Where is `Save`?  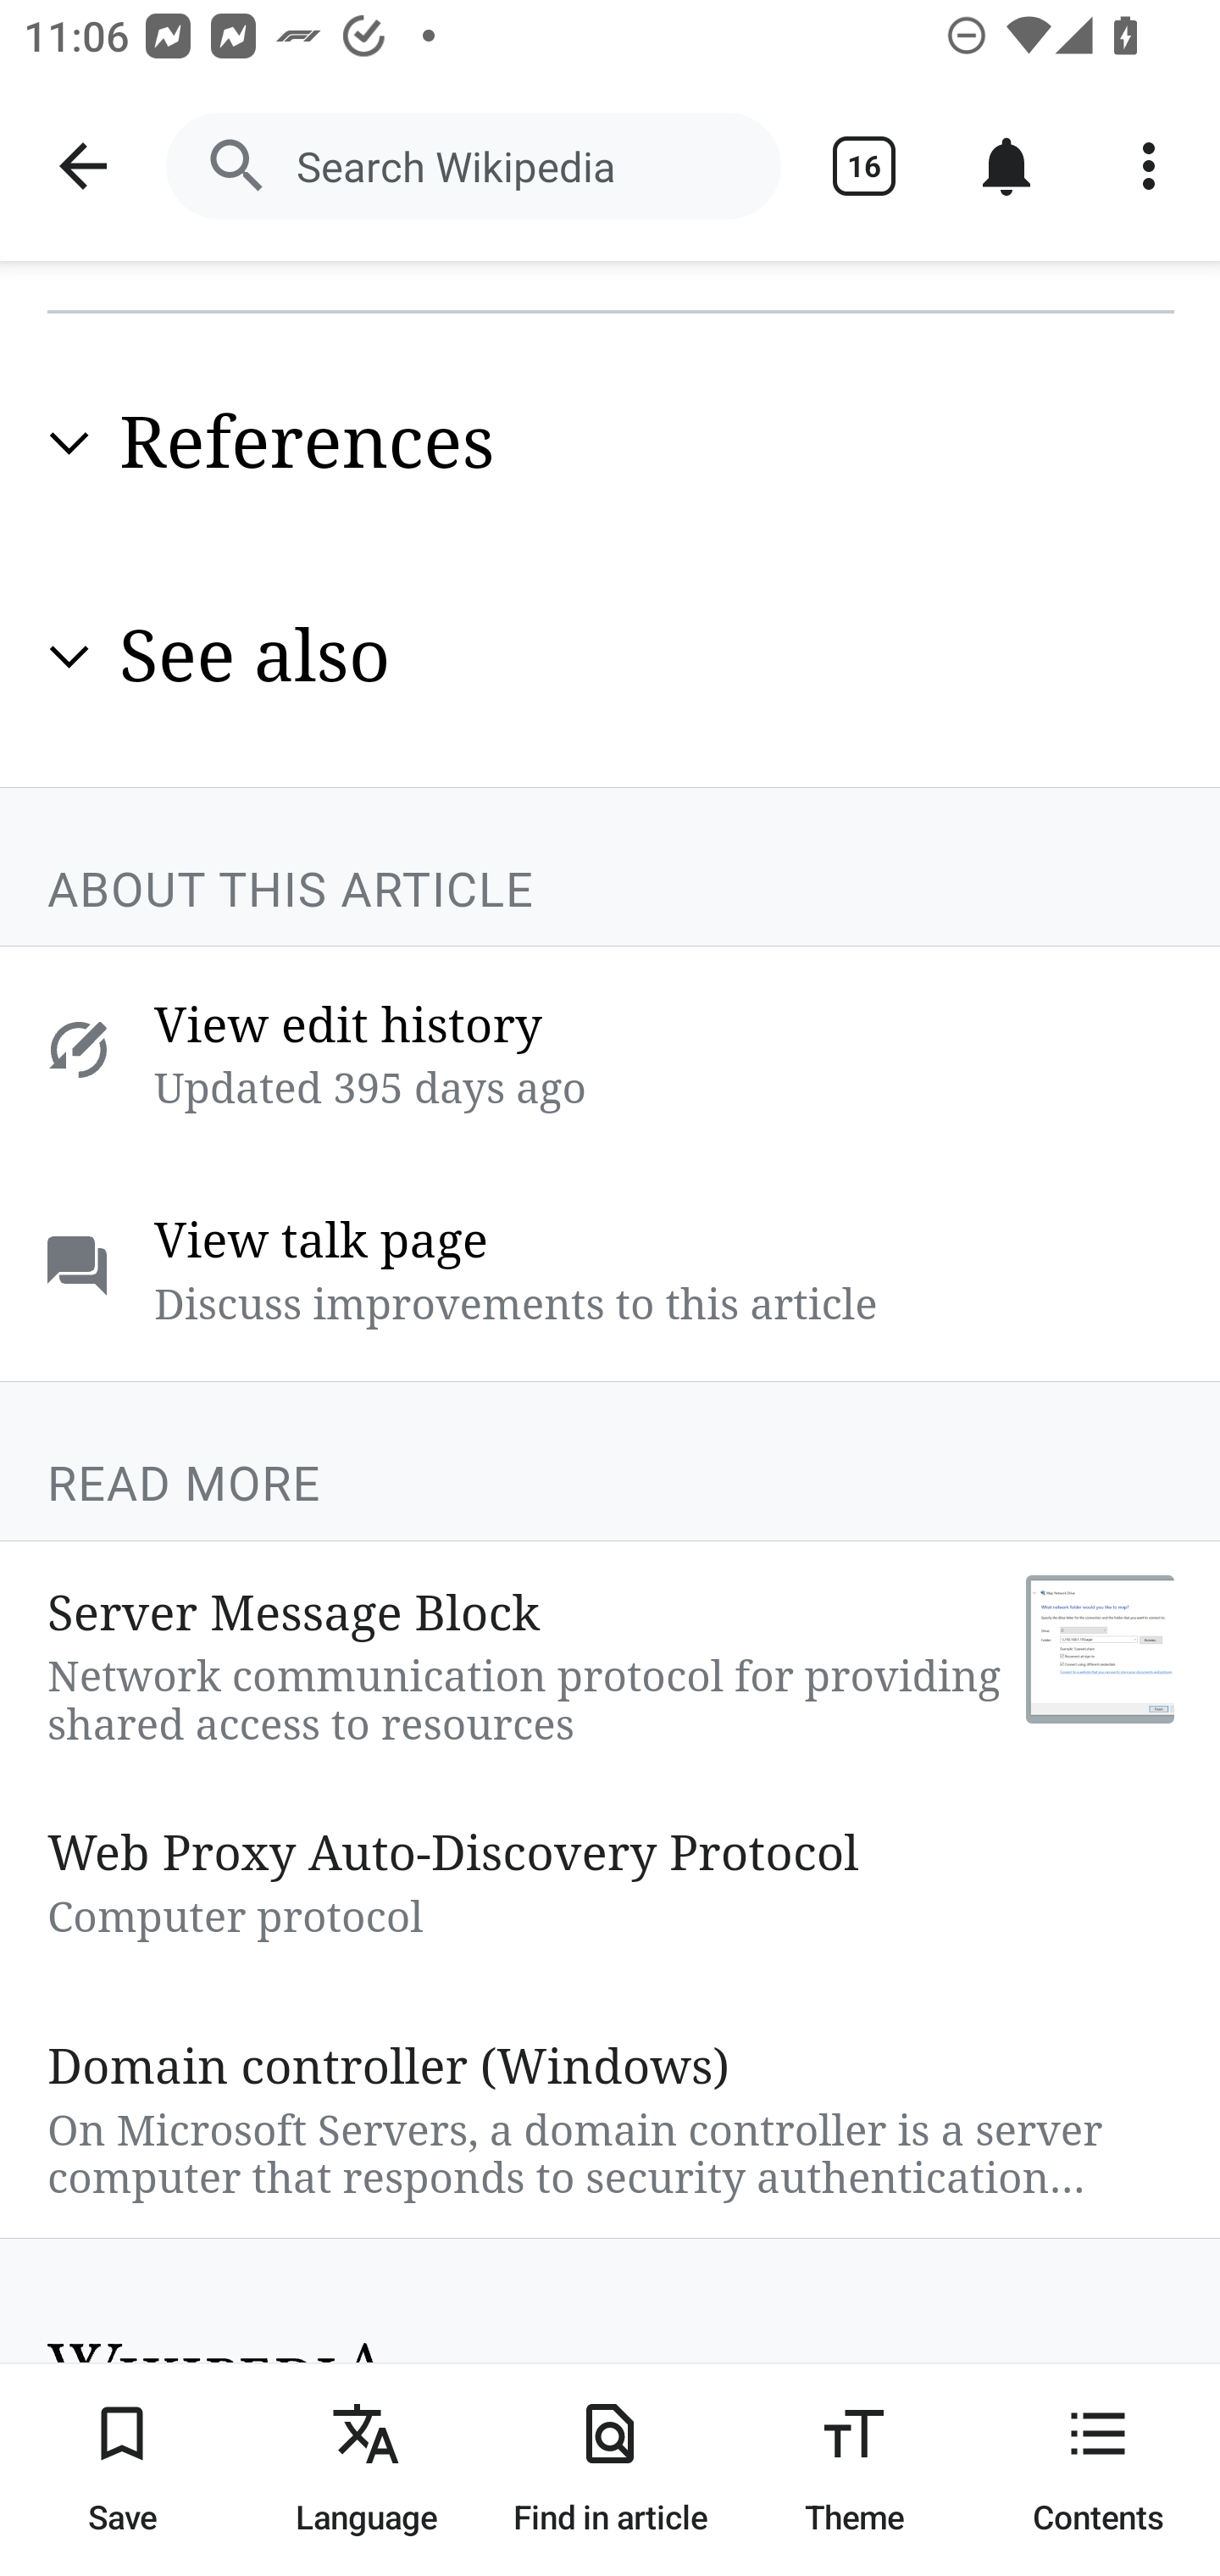
Save is located at coordinates (122, 2469).